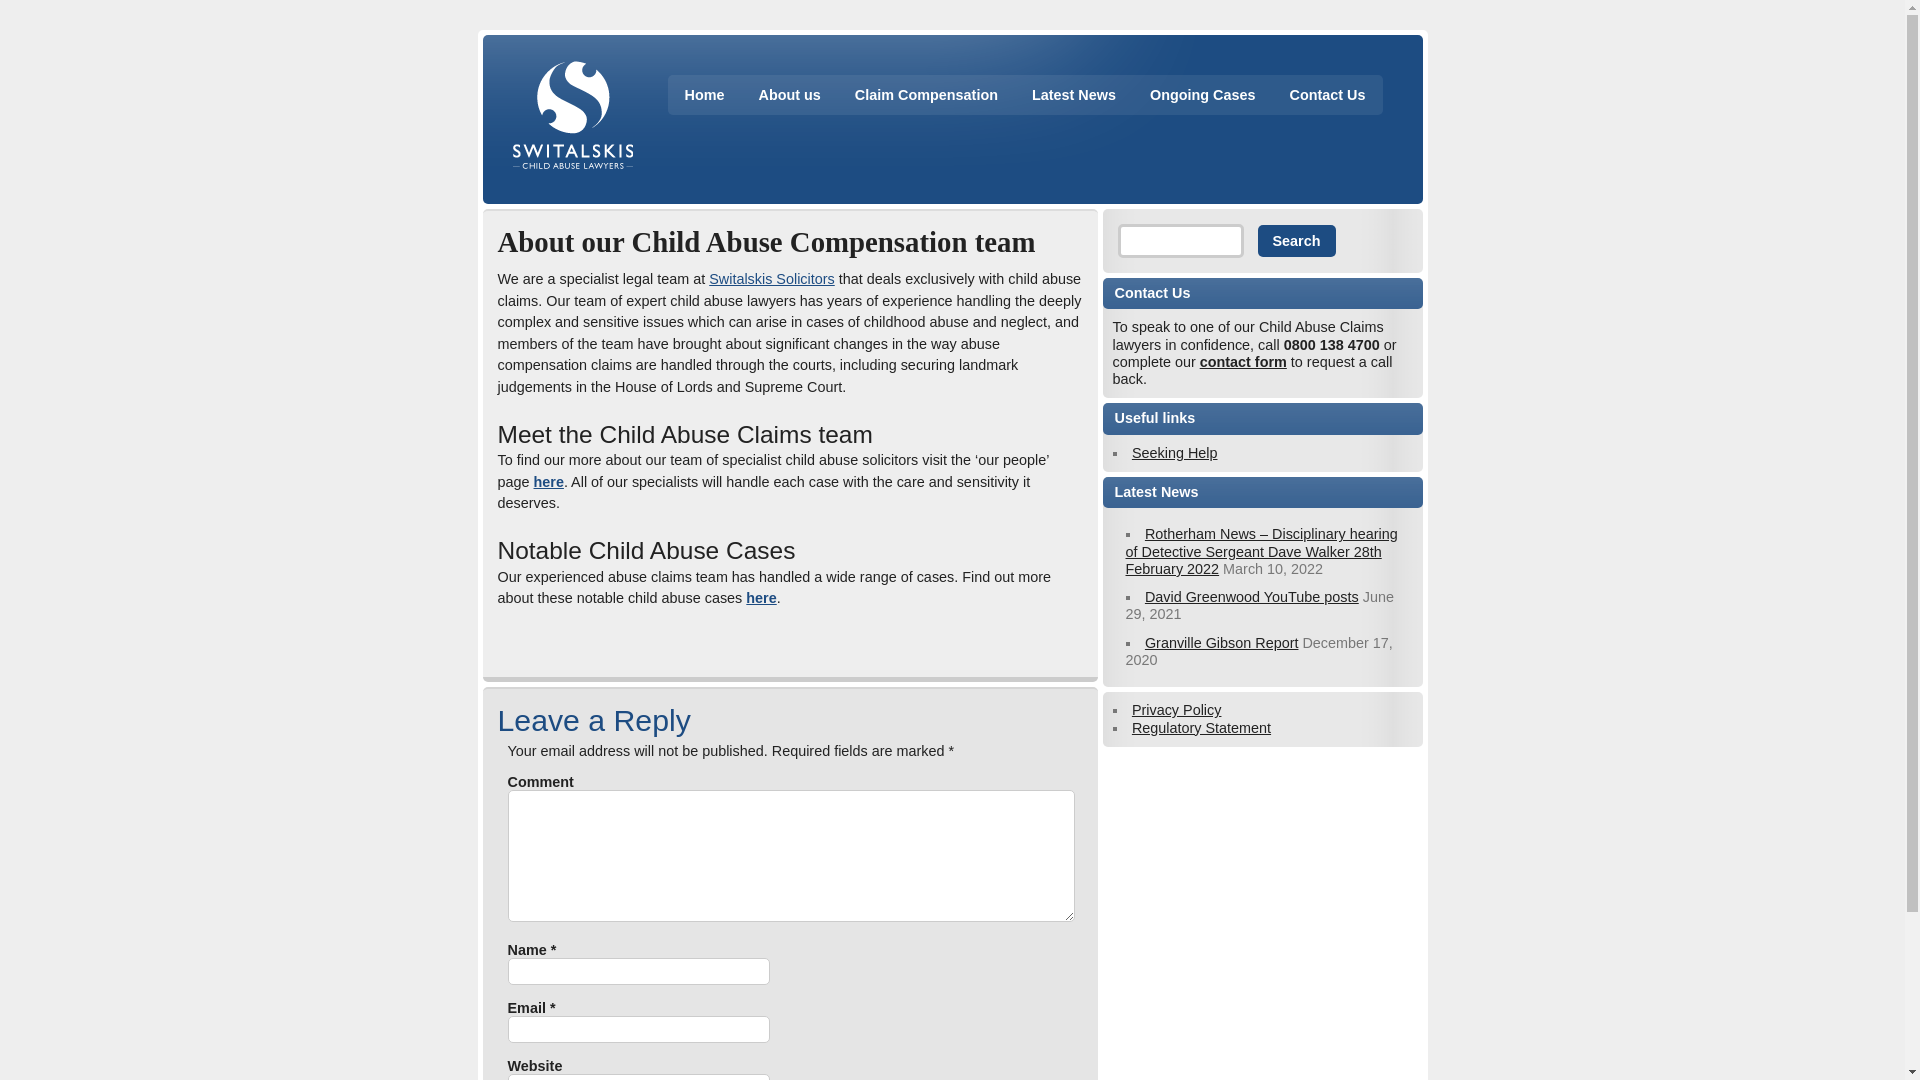  What do you see at coordinates (1202, 94) in the screenshot?
I see `Ongoing Cases` at bounding box center [1202, 94].